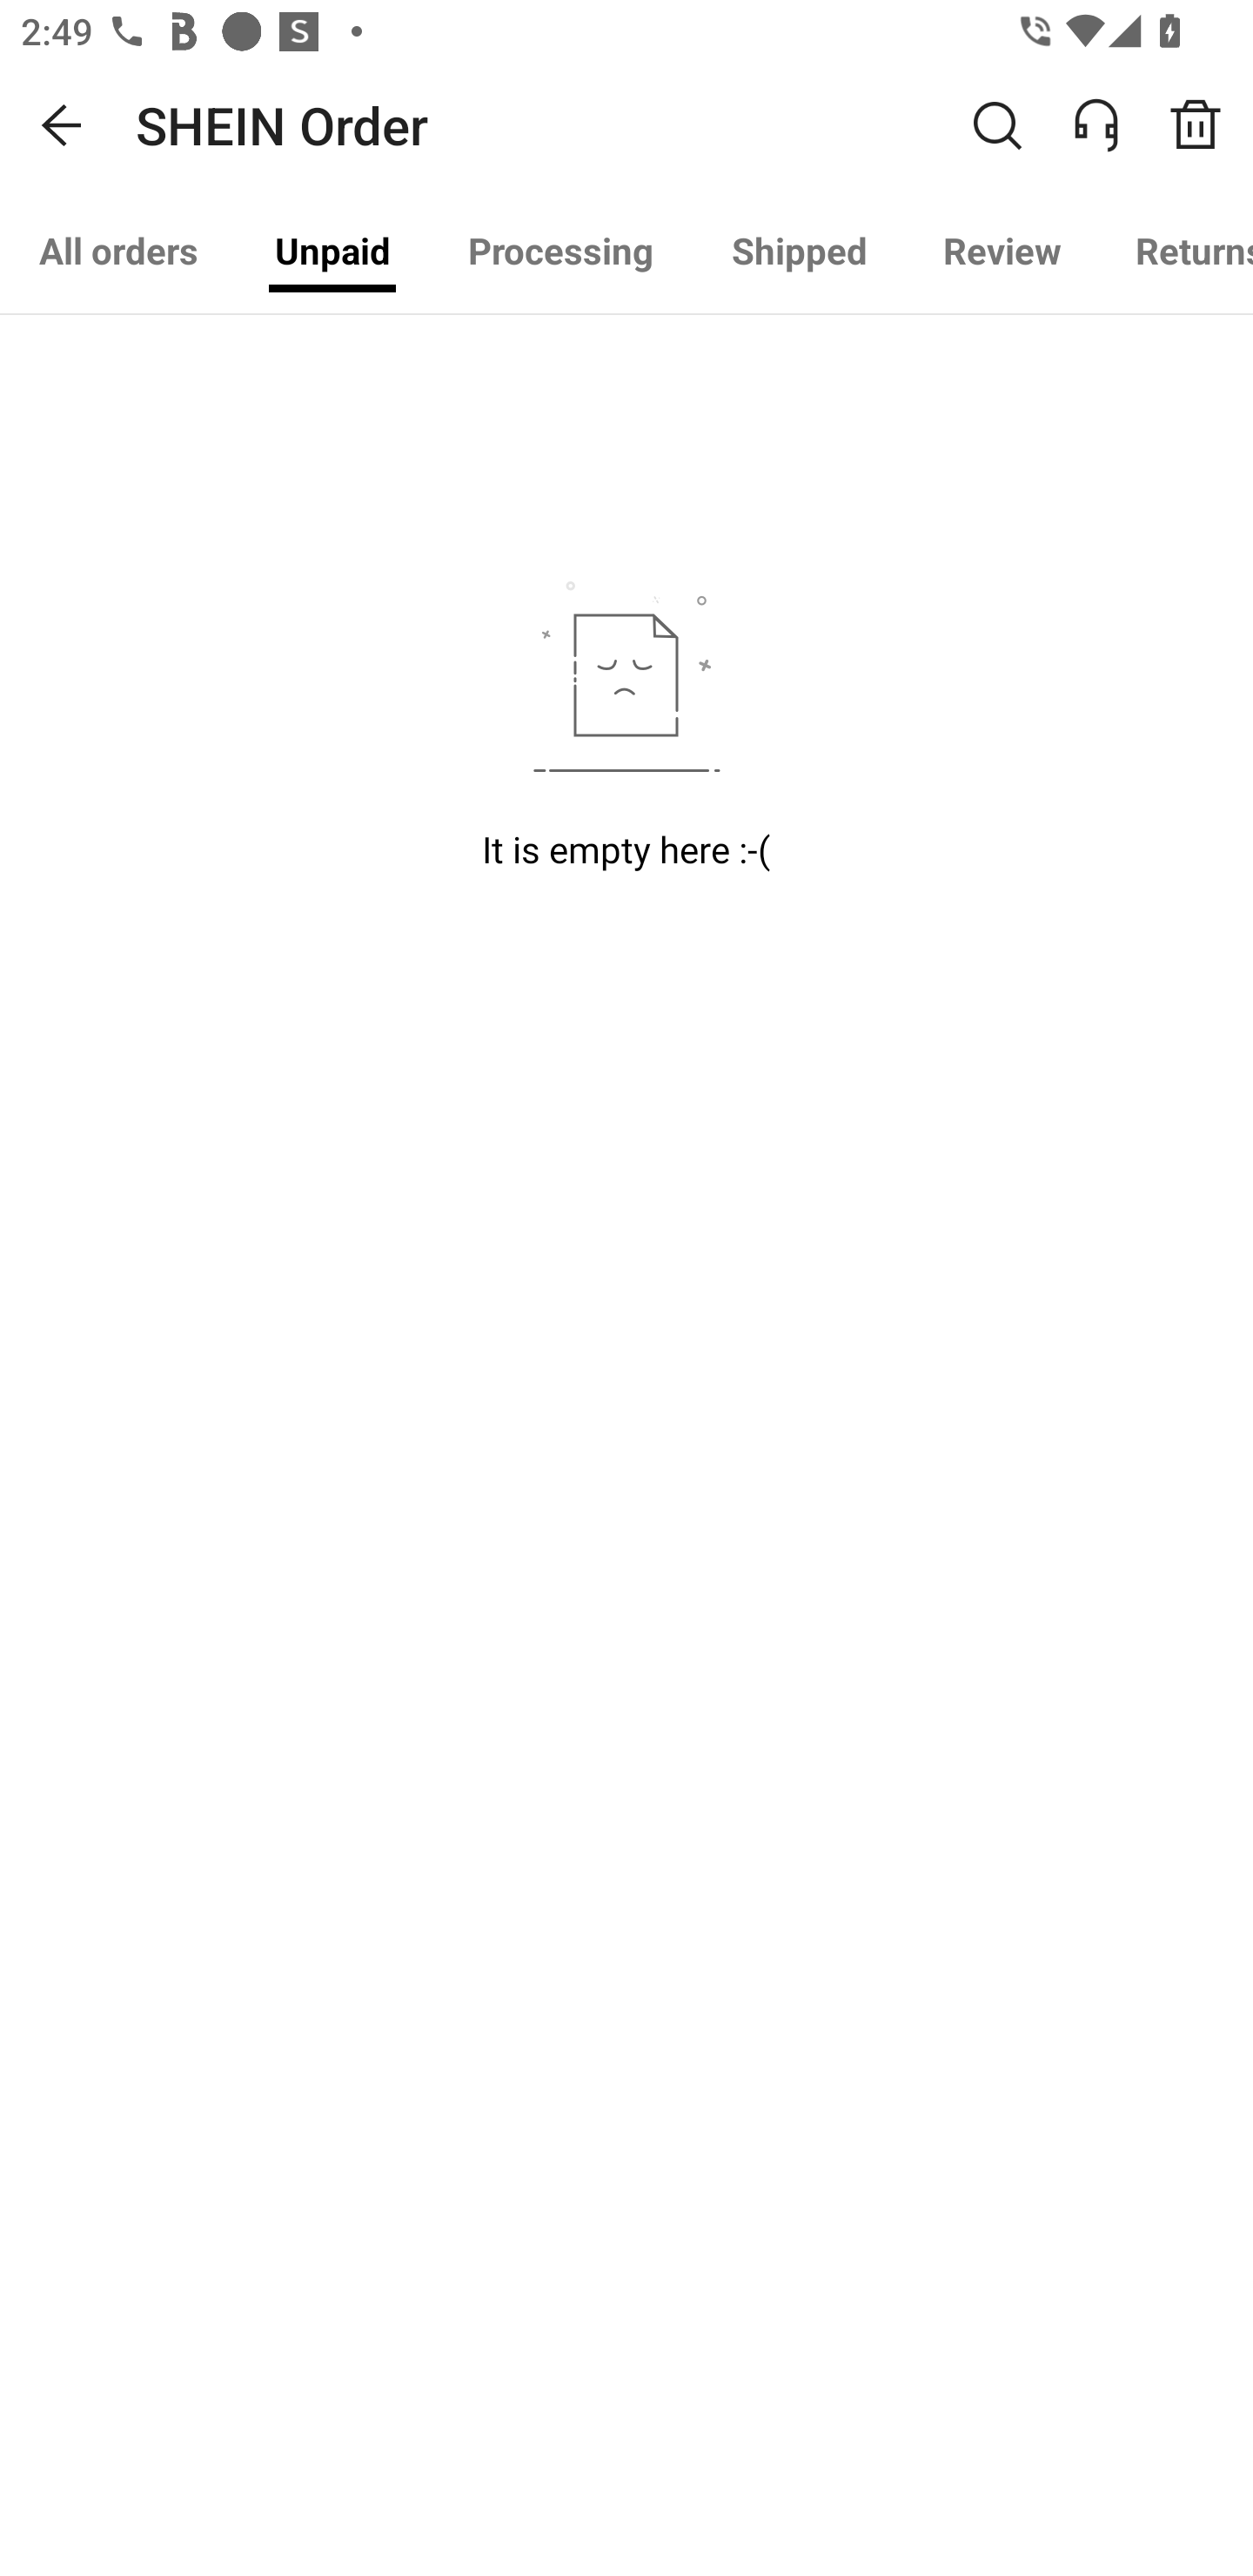 This screenshot has width=1253, height=2576. What do you see at coordinates (800, 251) in the screenshot?
I see `Shipped` at bounding box center [800, 251].